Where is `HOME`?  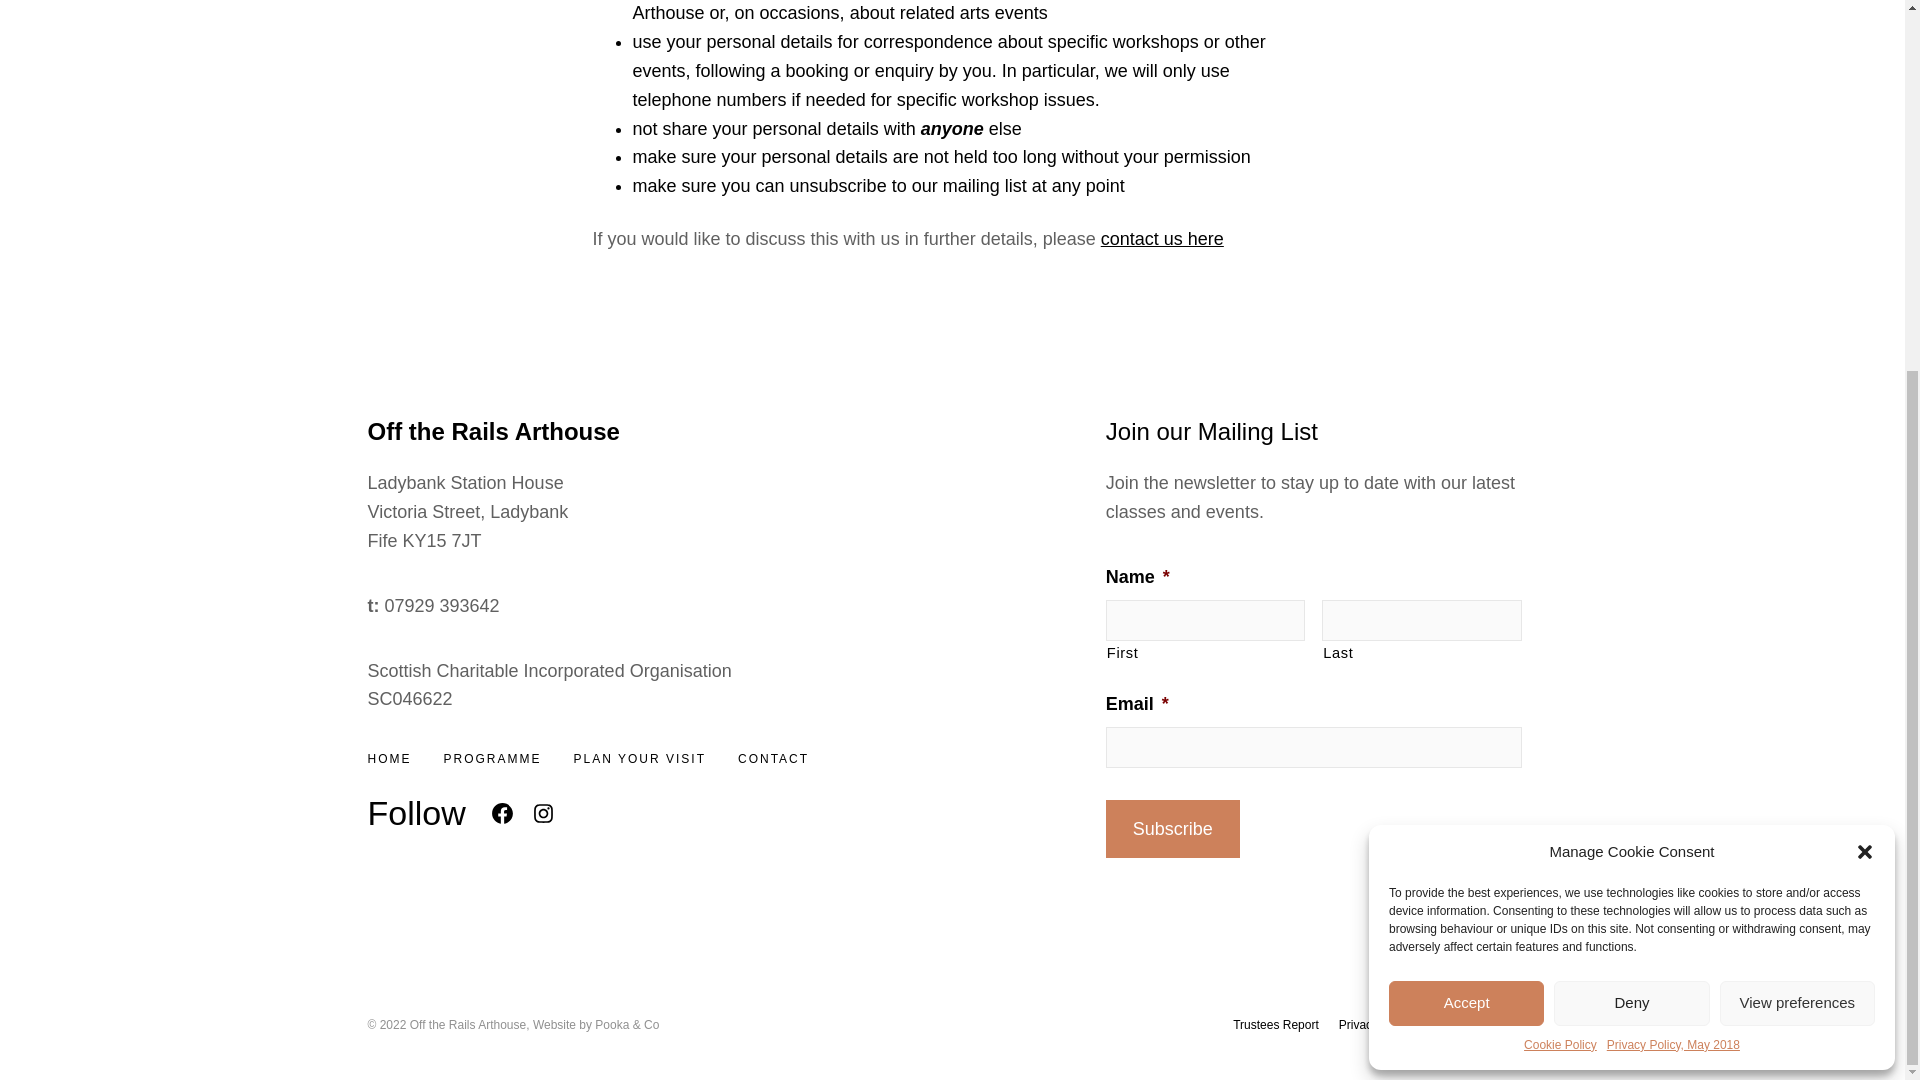 HOME is located at coordinates (390, 758).